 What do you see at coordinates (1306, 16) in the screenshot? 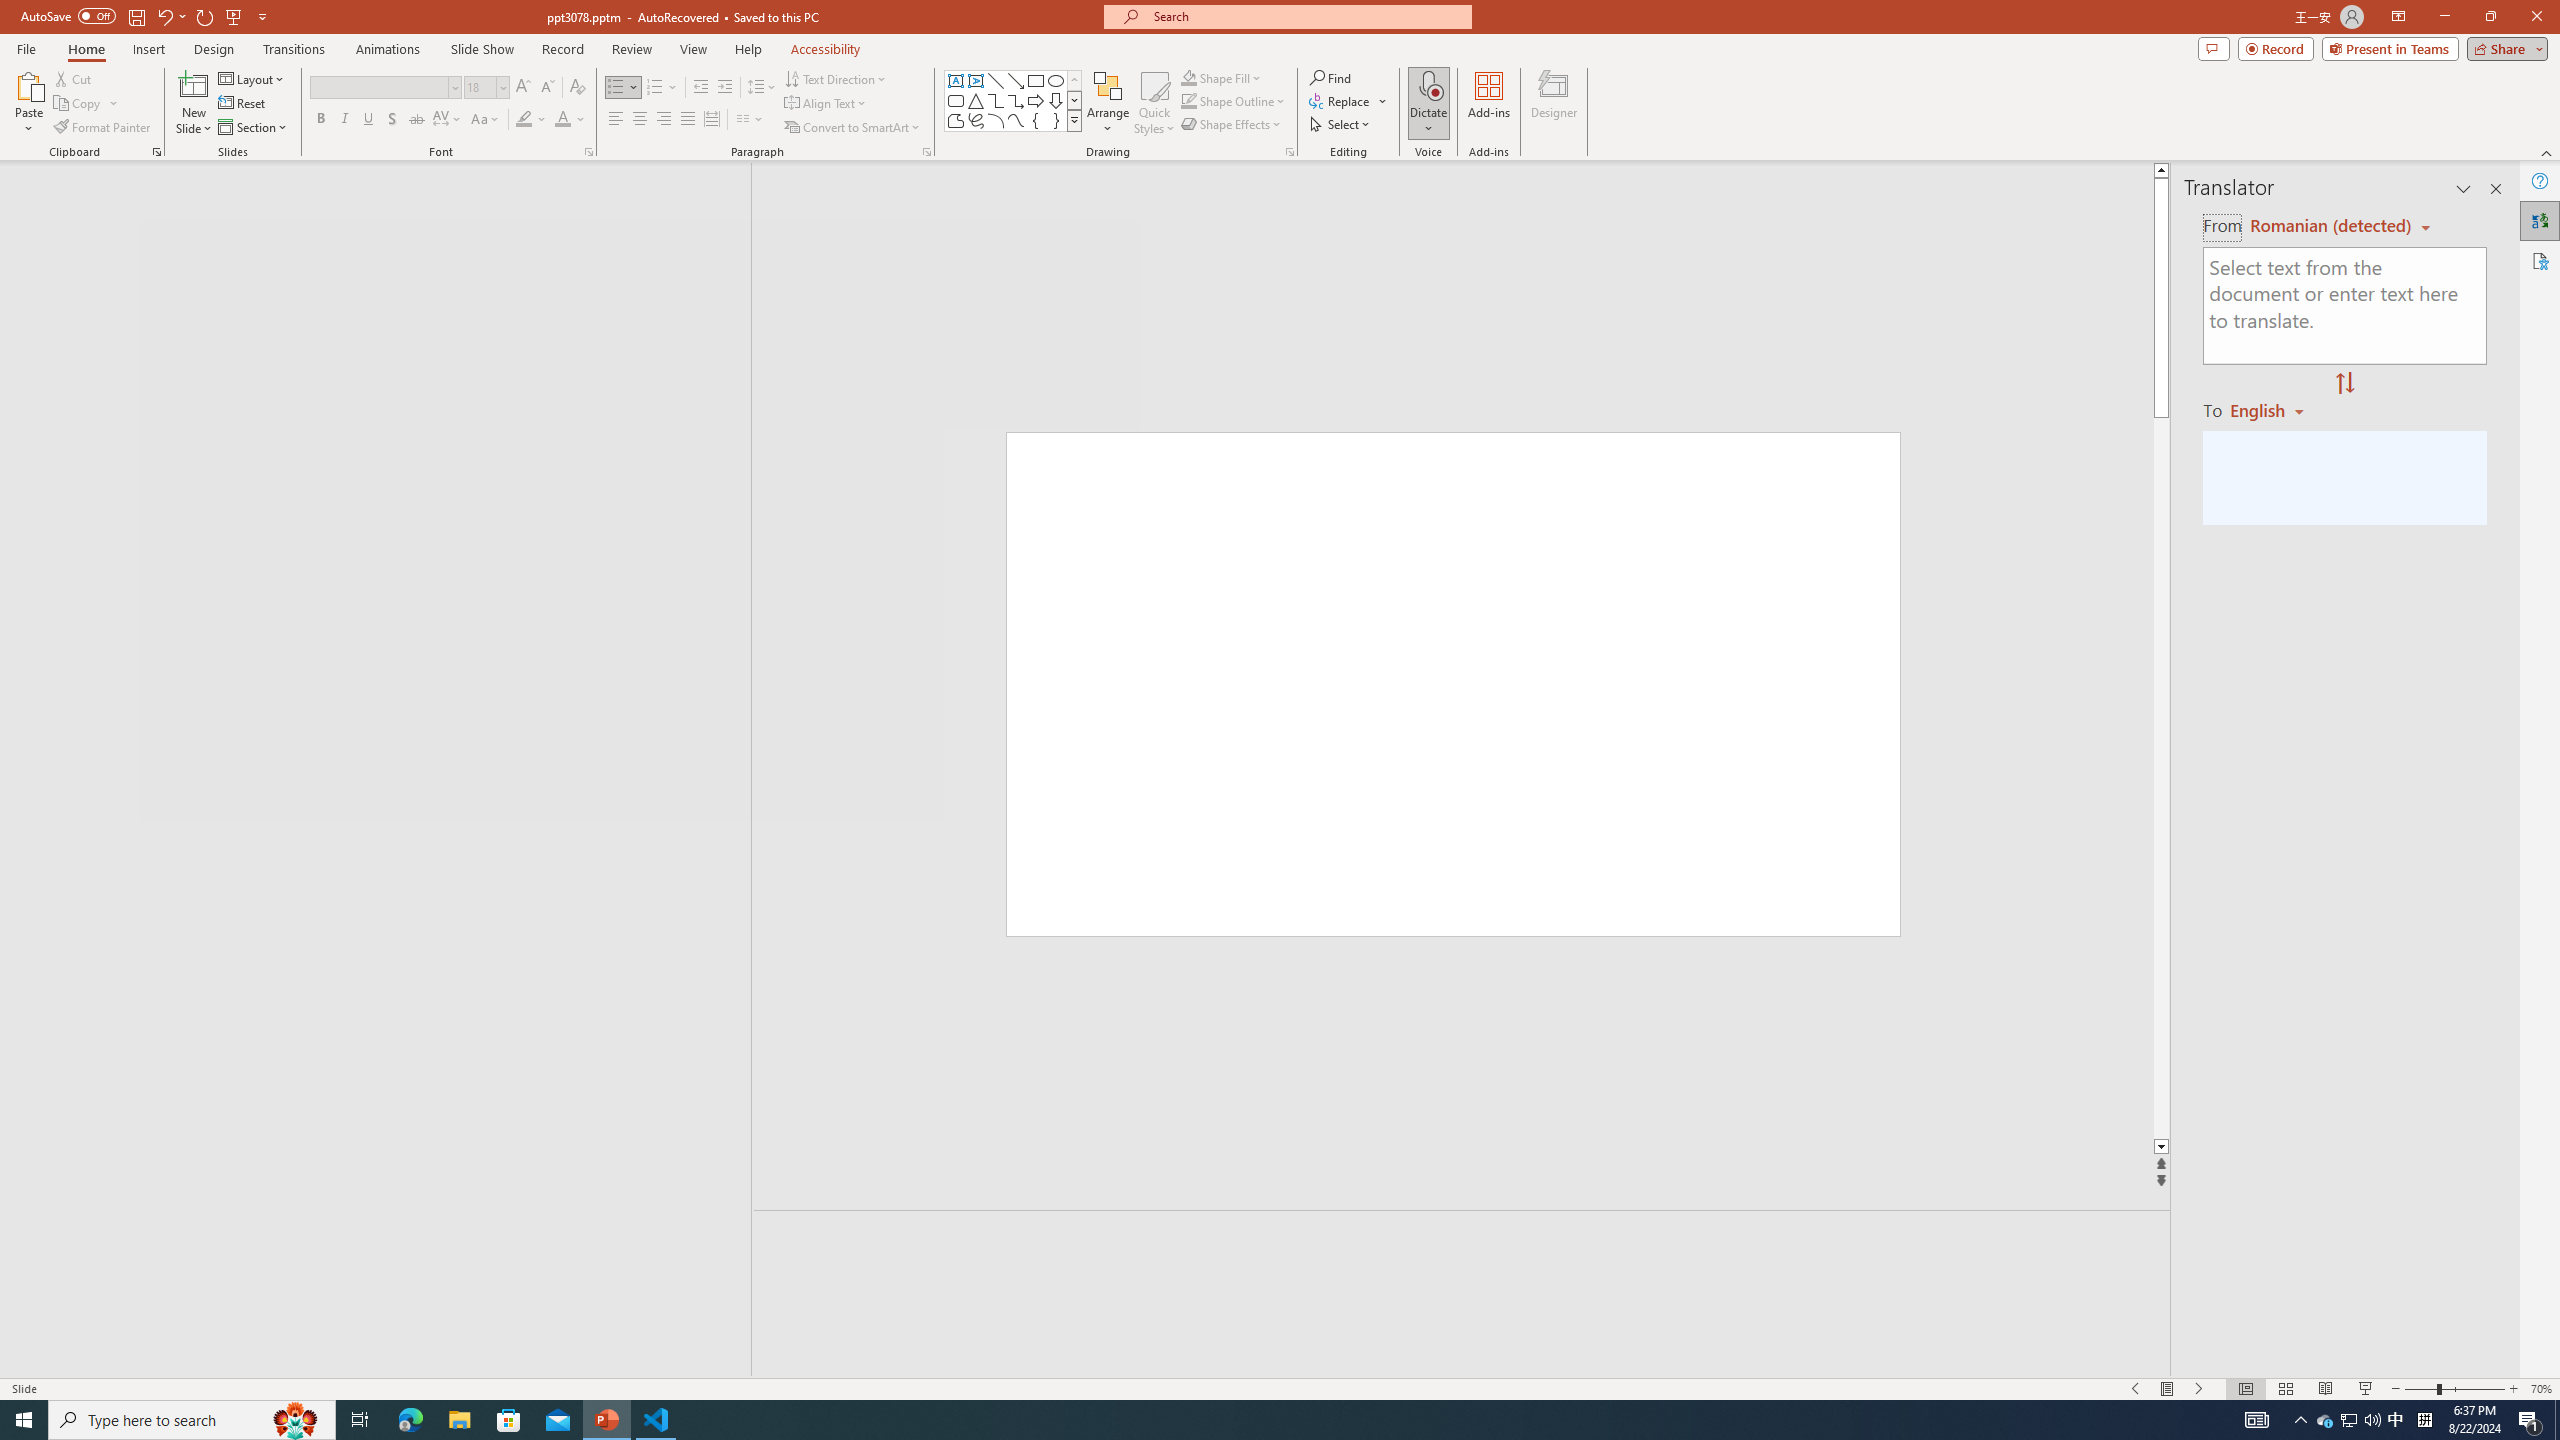
I see `Microsoft search` at bounding box center [1306, 16].